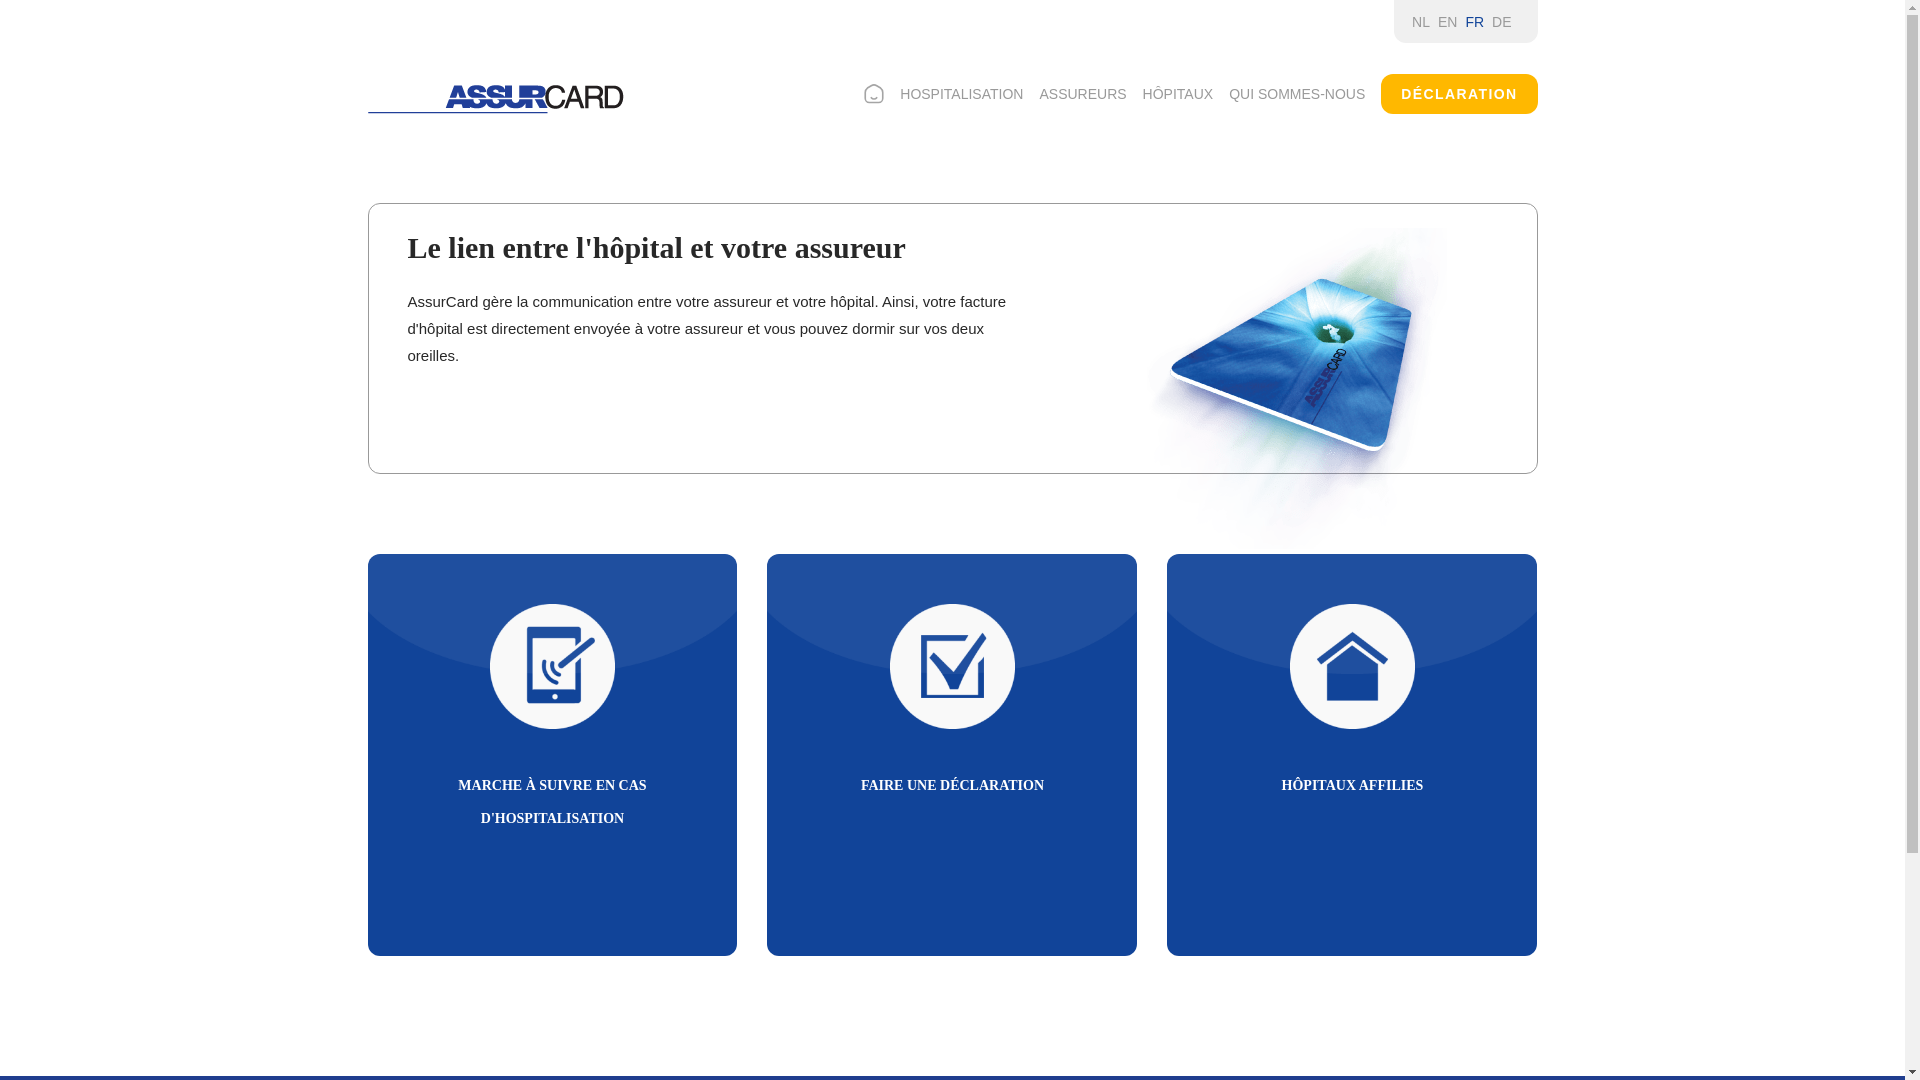 This screenshot has width=1920, height=1080. What do you see at coordinates (496, 99) in the screenshot?
I see `Accueil` at bounding box center [496, 99].